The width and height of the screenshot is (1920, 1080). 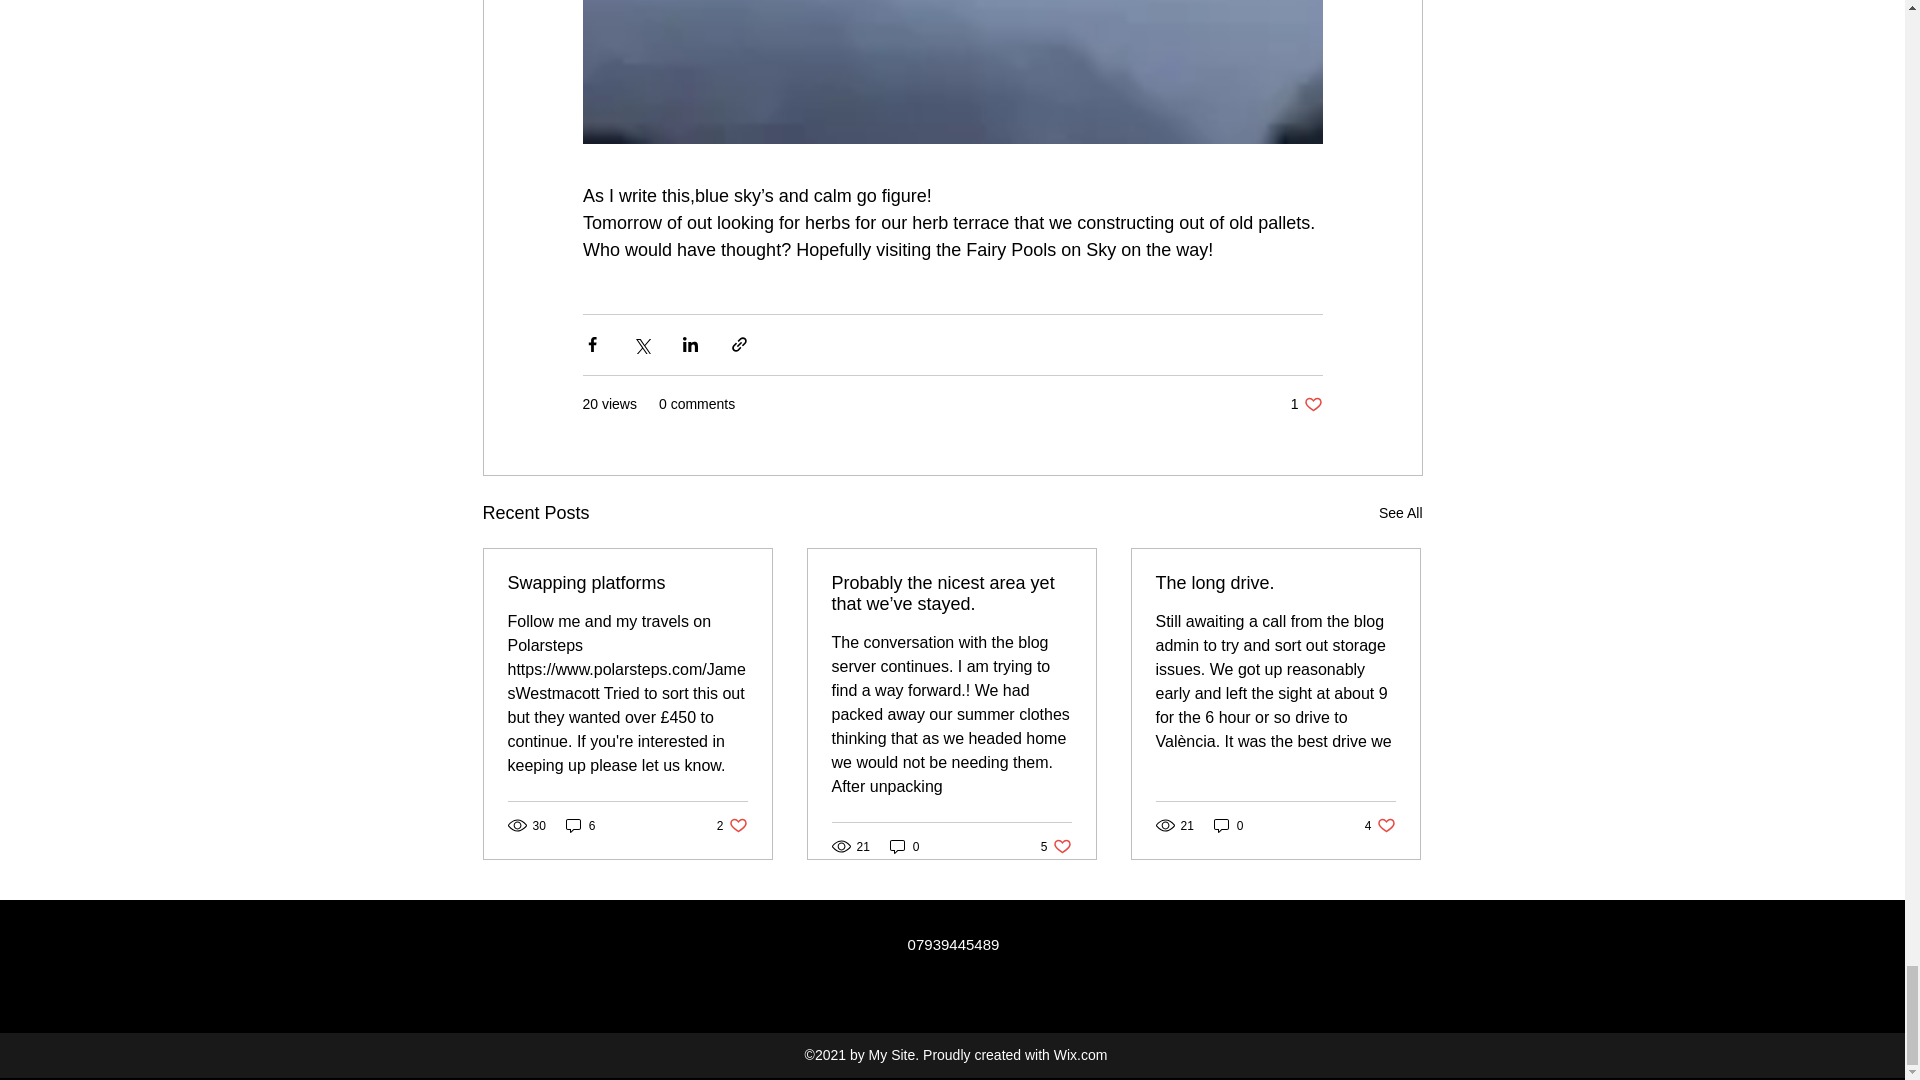 I want to click on 0, so click(x=1228, y=825).